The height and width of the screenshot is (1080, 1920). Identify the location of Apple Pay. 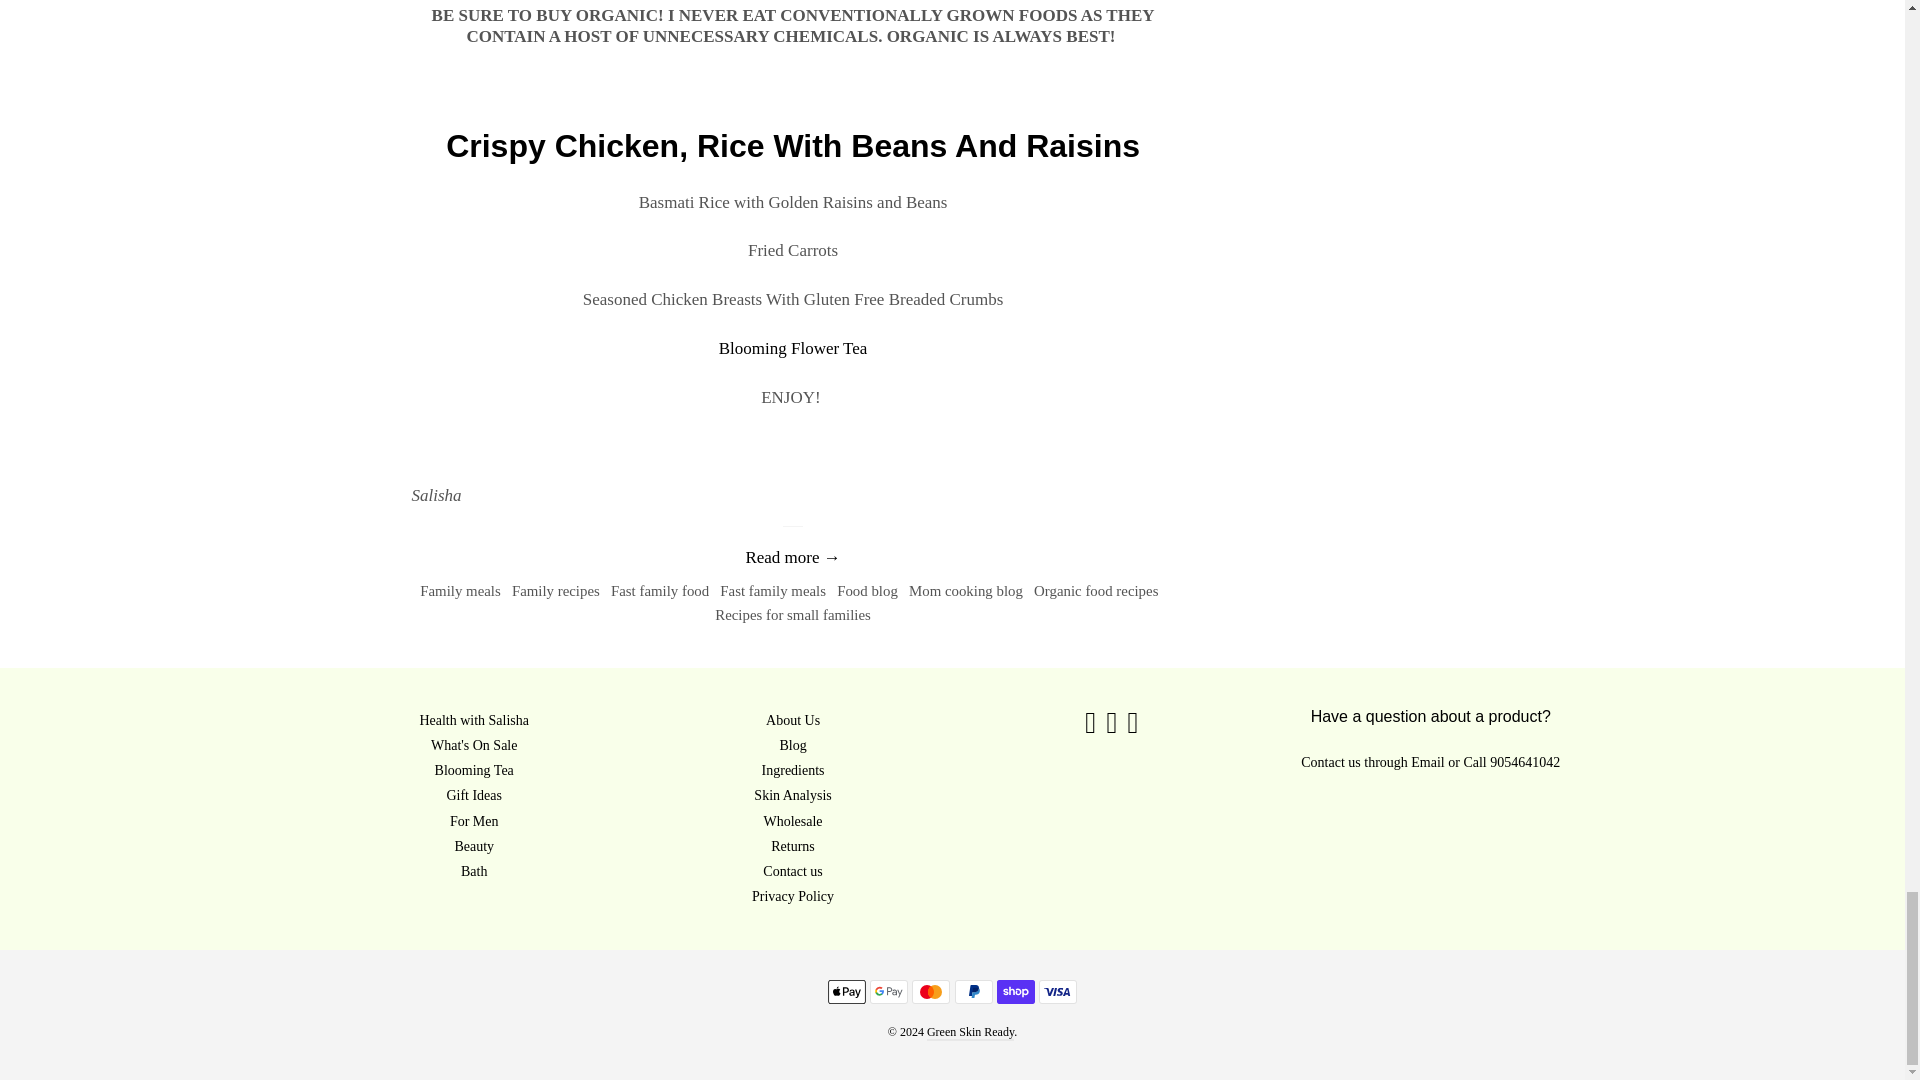
(846, 992).